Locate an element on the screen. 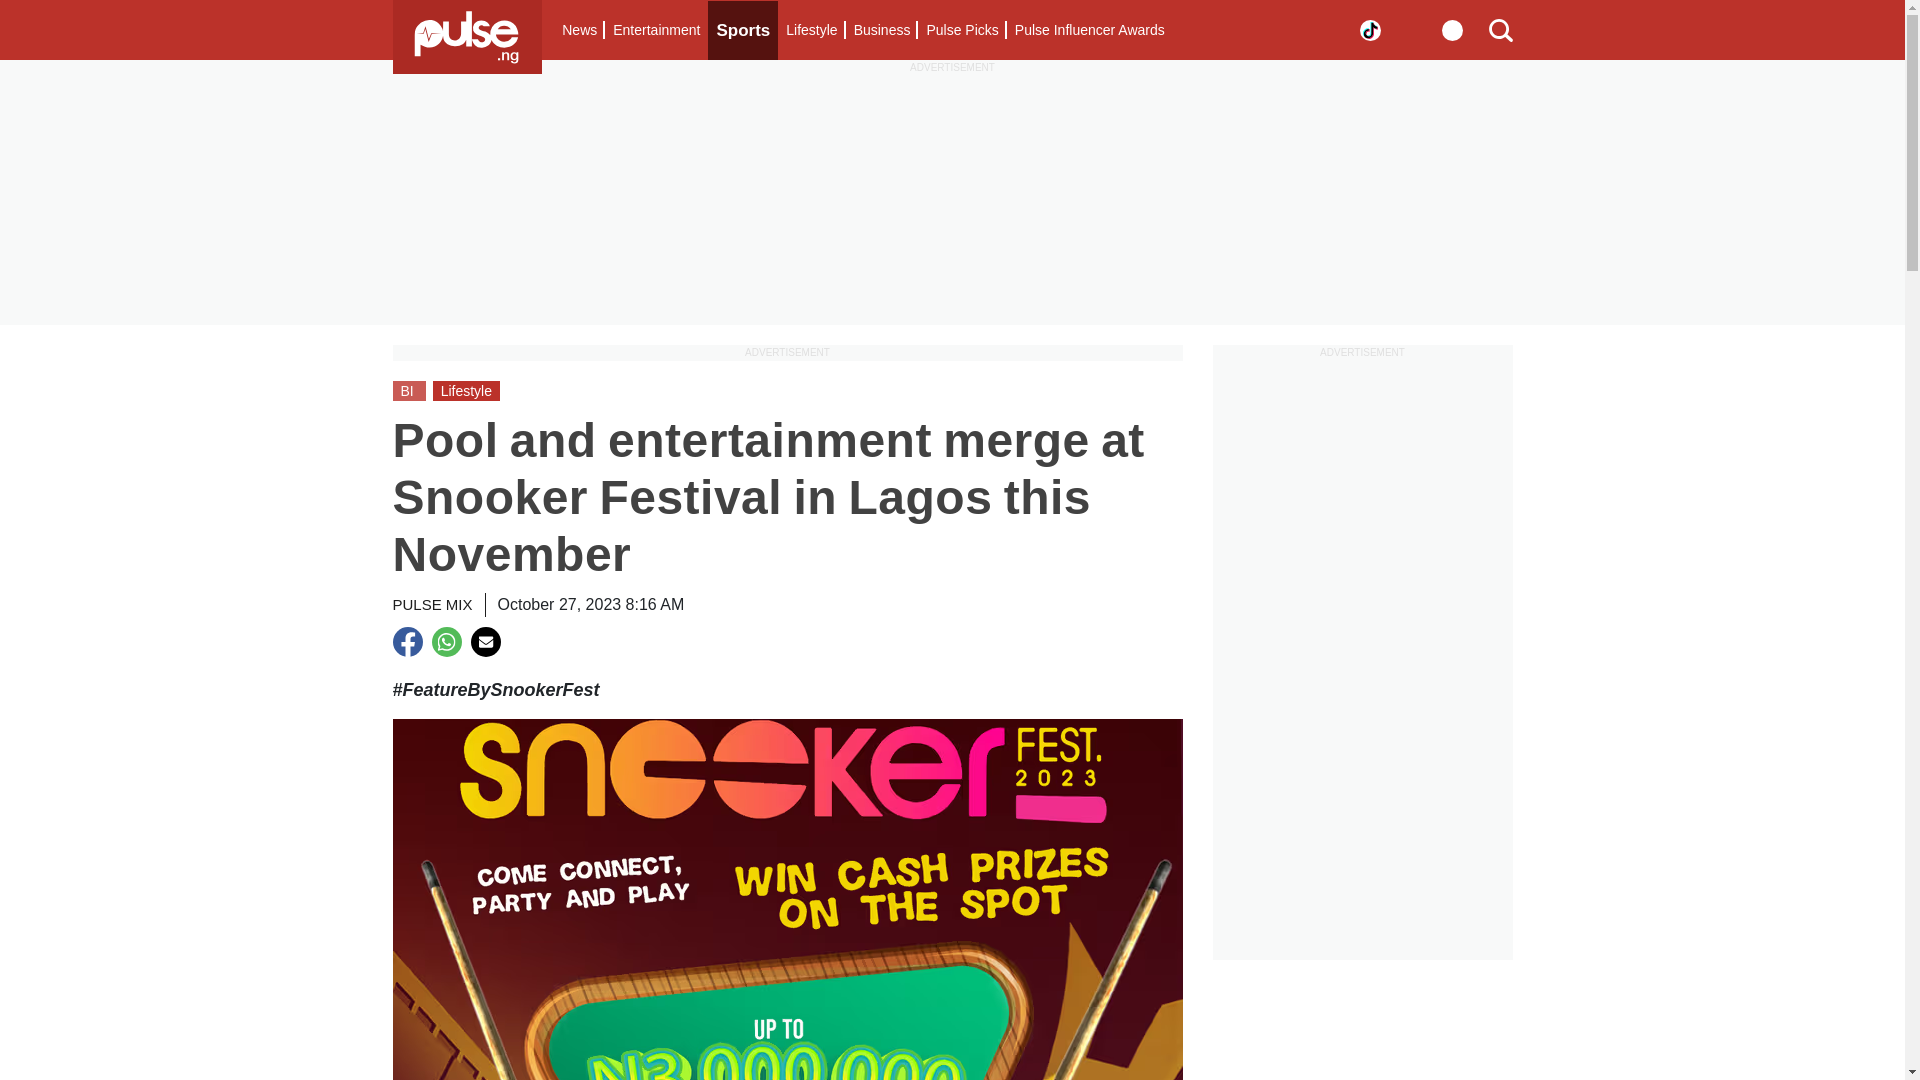 This screenshot has width=1920, height=1080. Entertainment is located at coordinates (656, 30).